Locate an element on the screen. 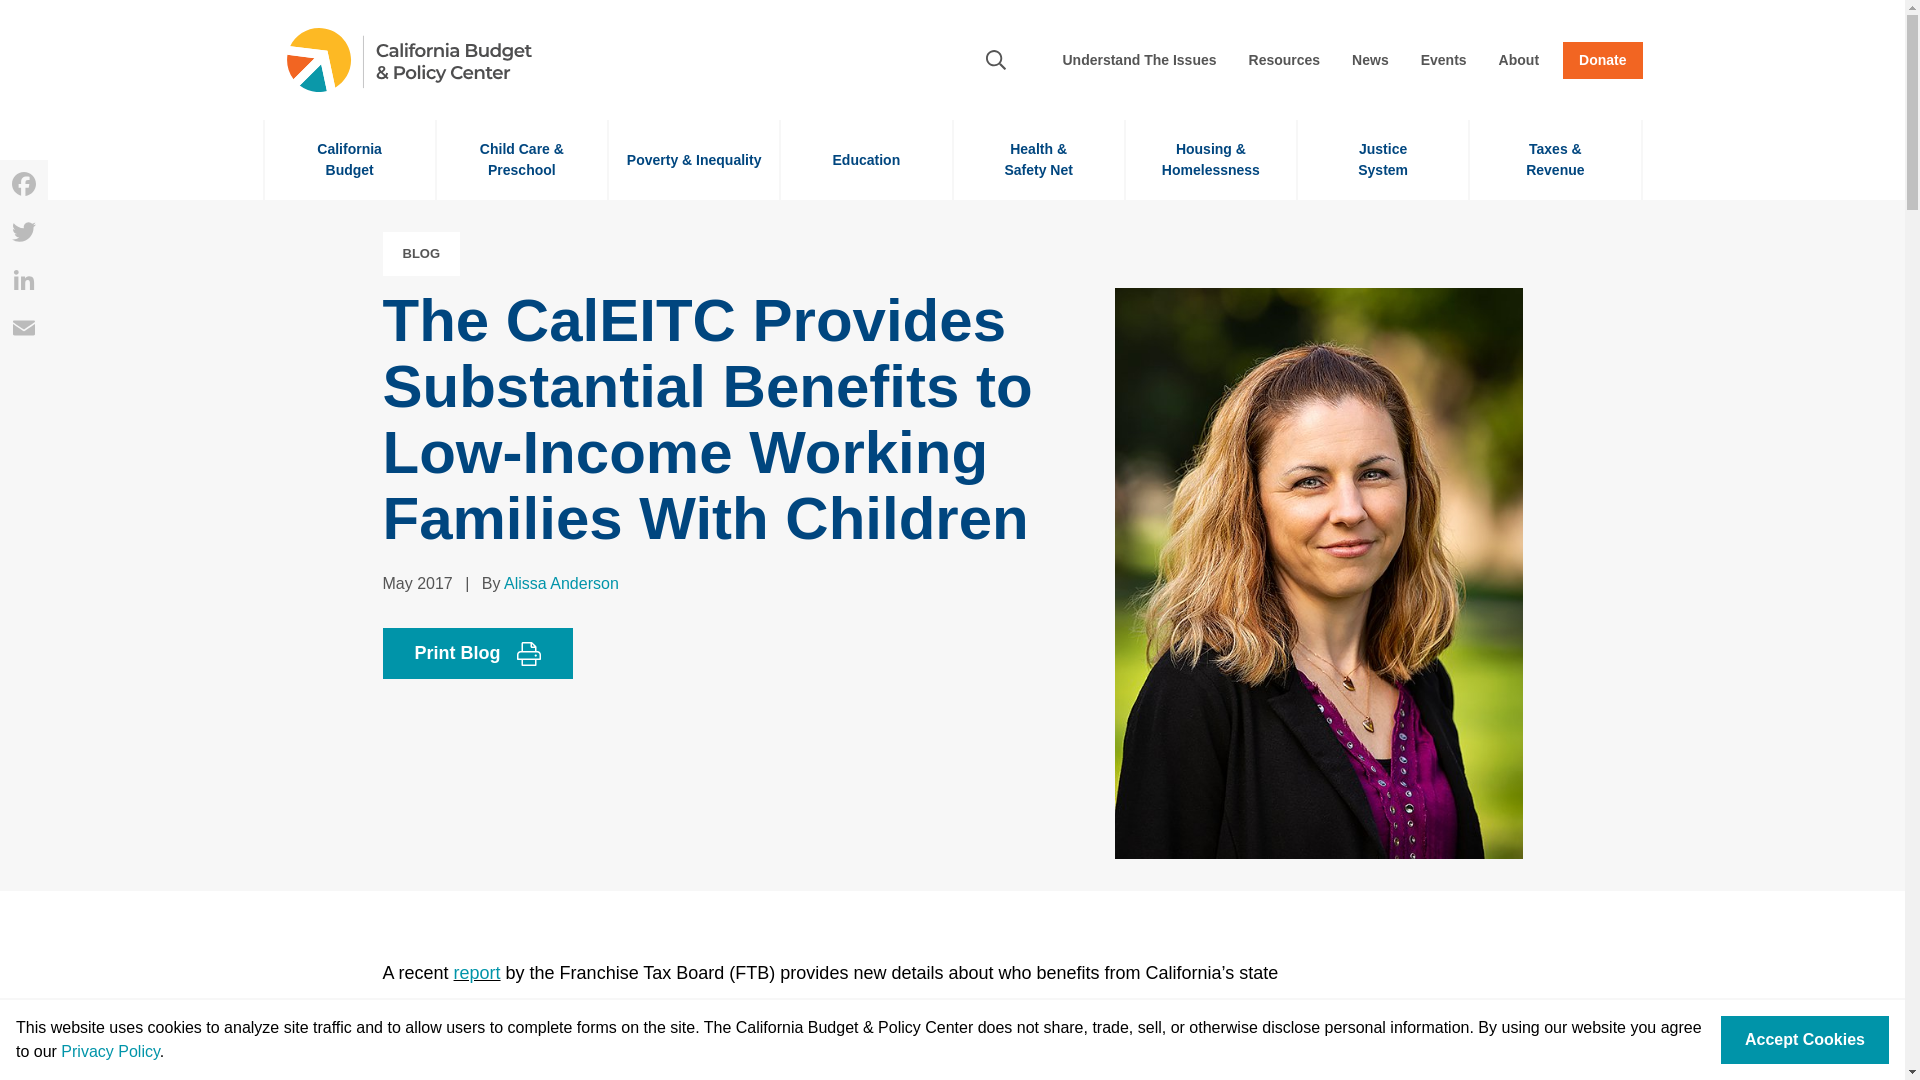 This screenshot has height=1080, width=1920. Understand The Issues is located at coordinates (1139, 60).